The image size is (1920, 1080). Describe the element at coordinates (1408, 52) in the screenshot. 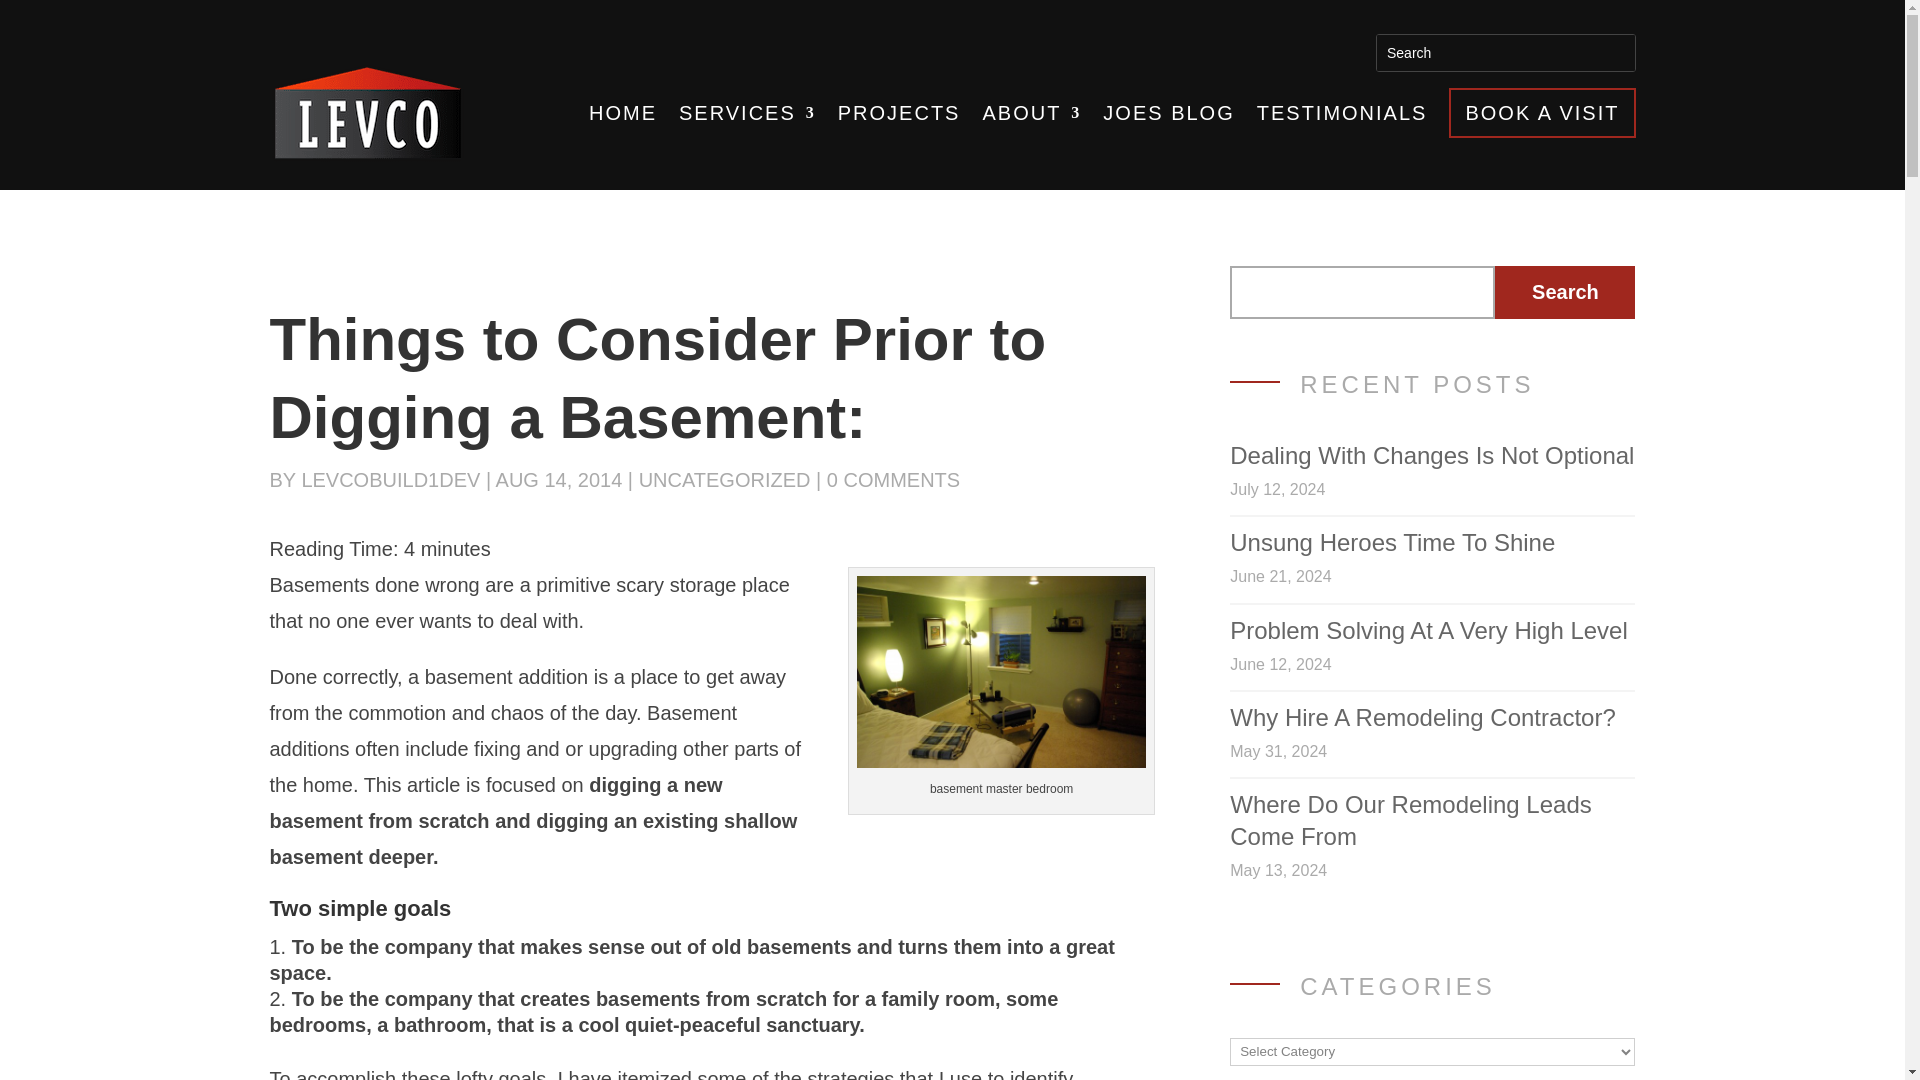

I see `Search` at that location.